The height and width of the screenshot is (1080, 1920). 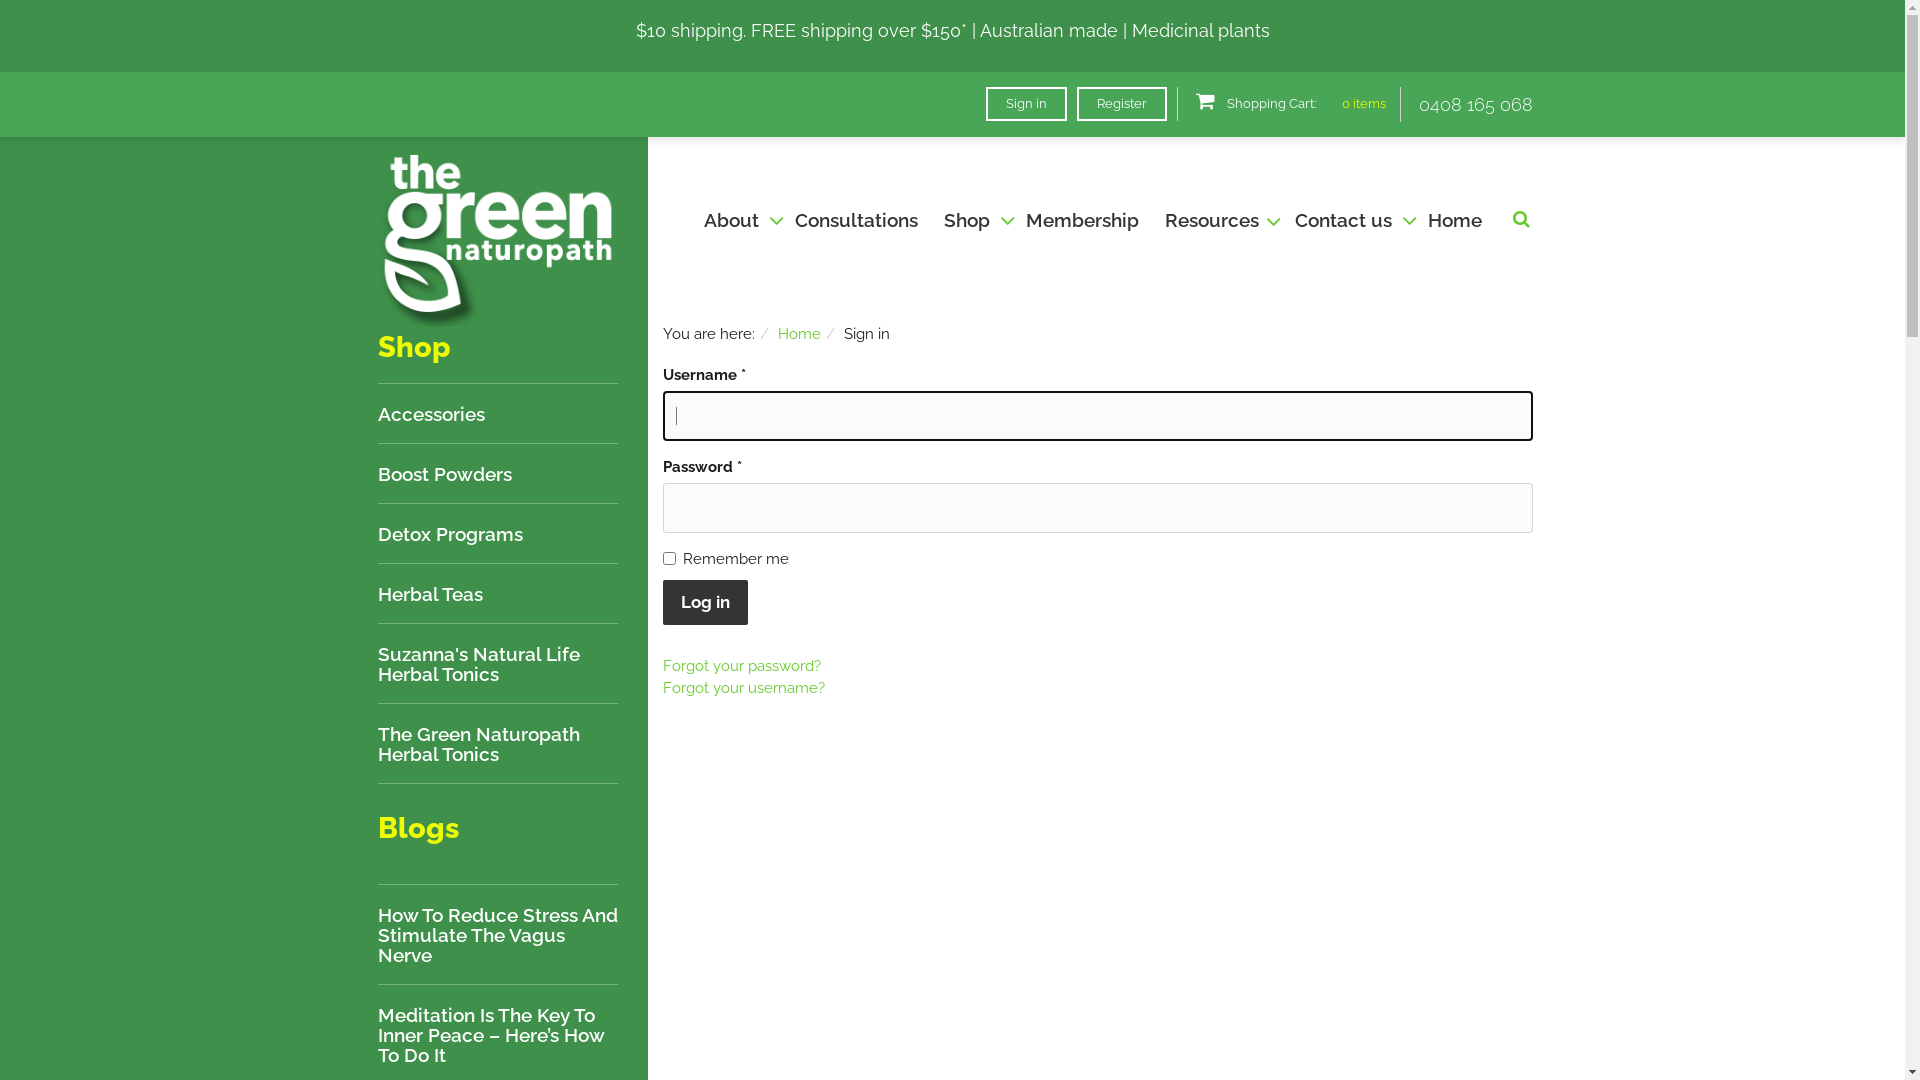 What do you see at coordinates (1455, 219) in the screenshot?
I see `Home` at bounding box center [1455, 219].